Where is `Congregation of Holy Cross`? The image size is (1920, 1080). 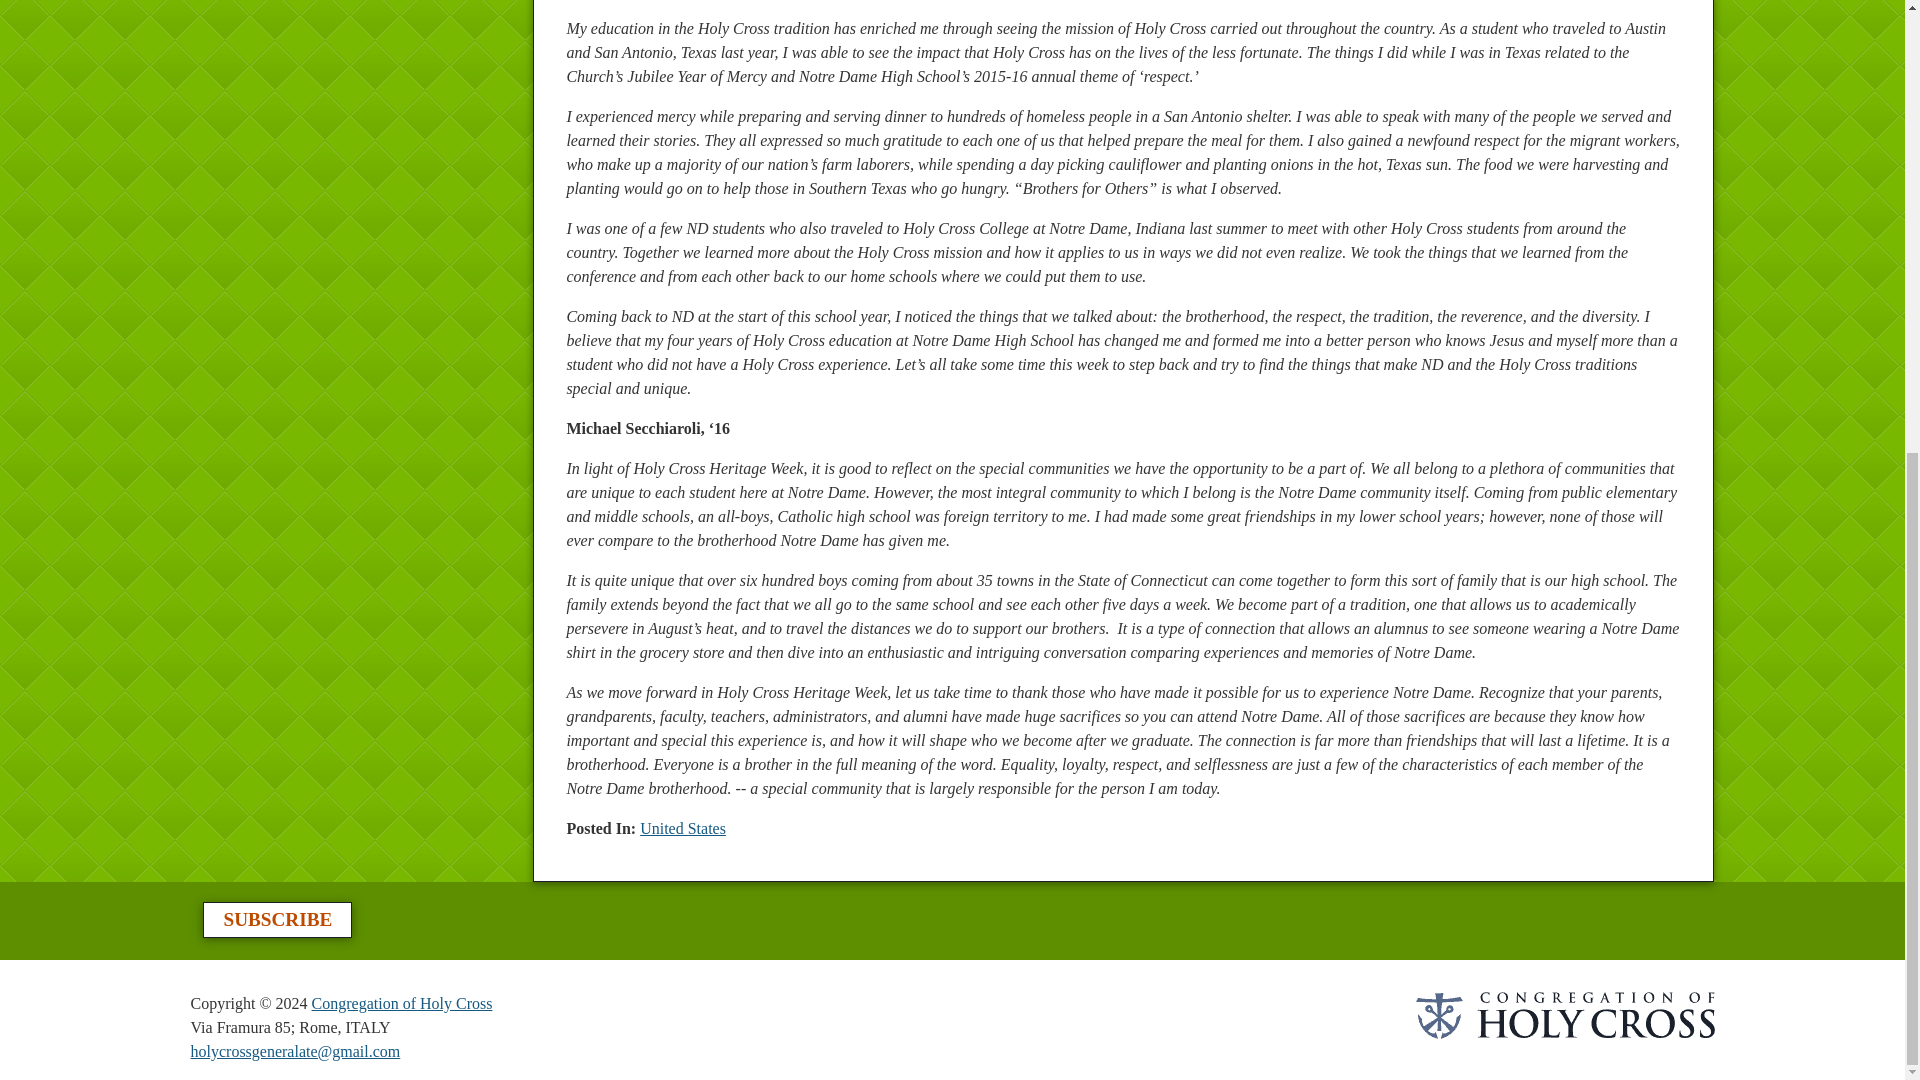
Congregation of Holy Cross is located at coordinates (402, 1002).